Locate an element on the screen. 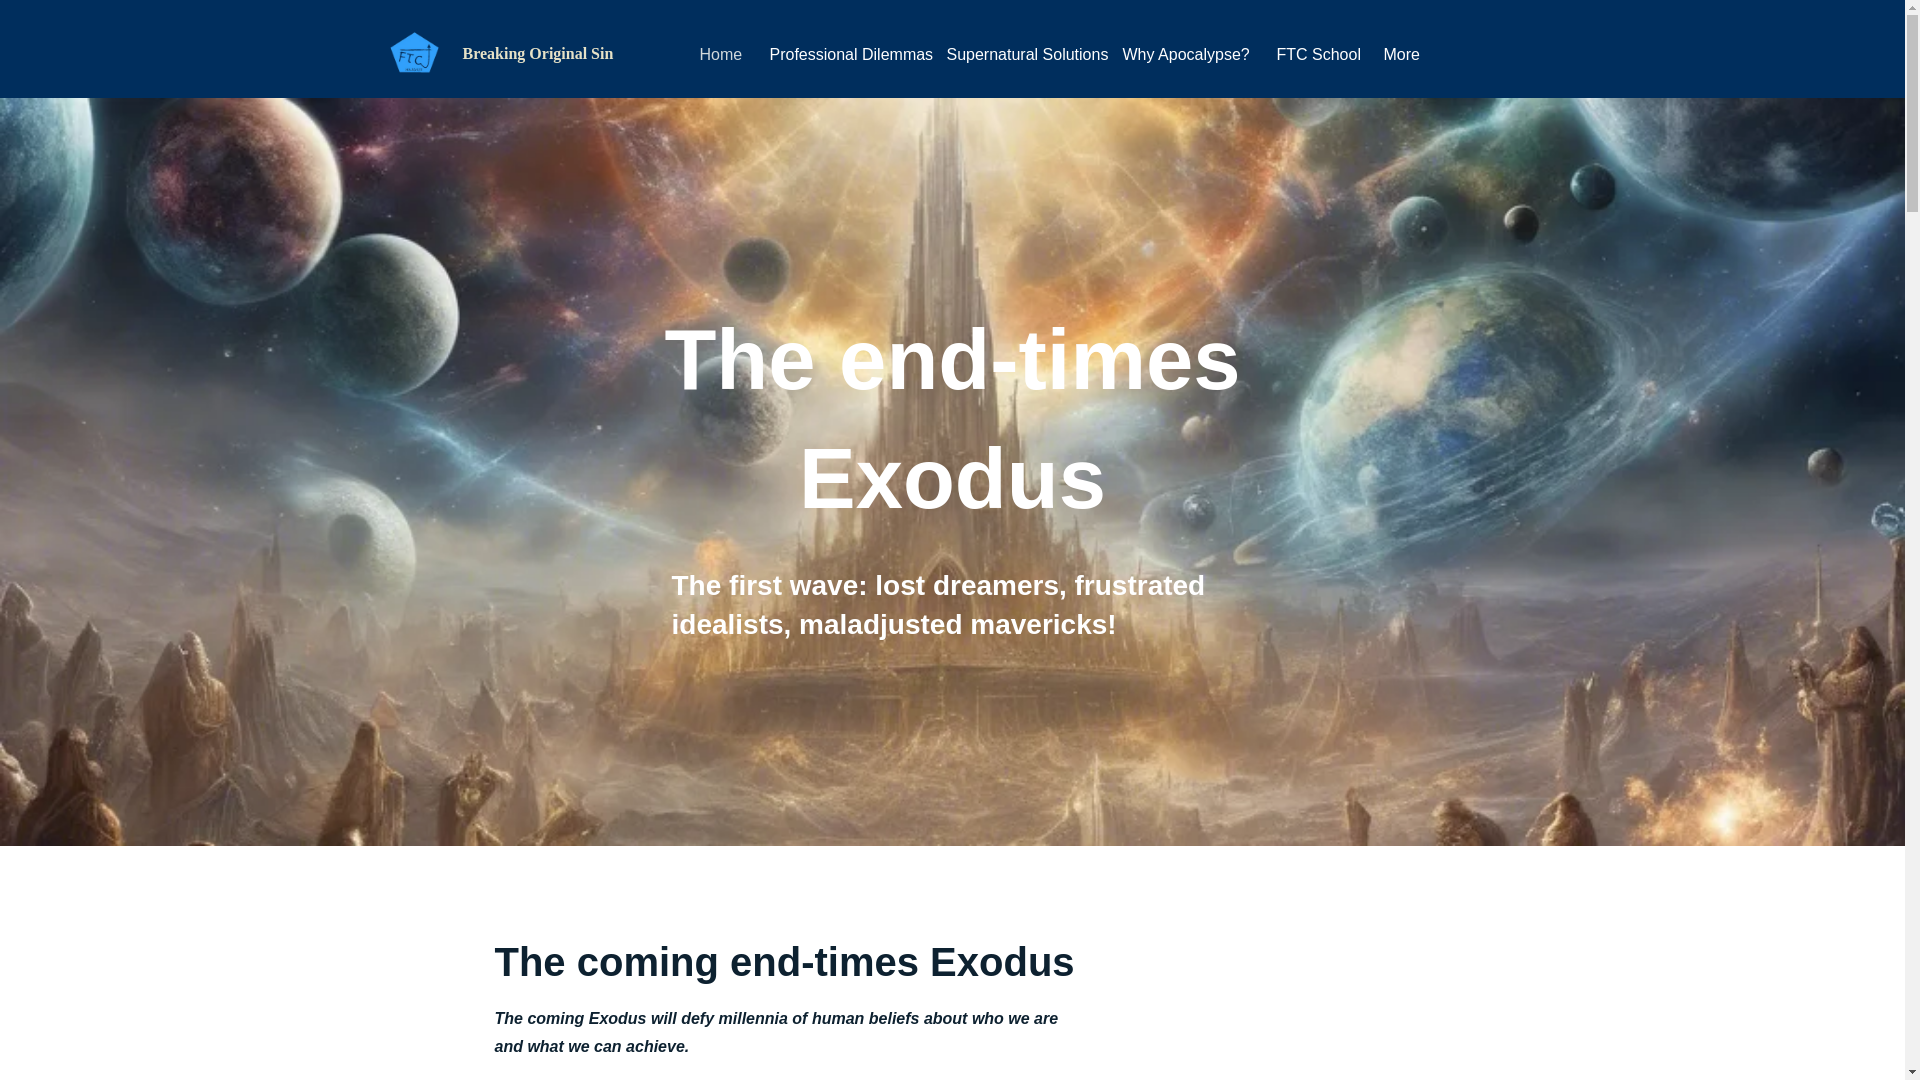 This screenshot has width=1920, height=1080. FTC School is located at coordinates (1314, 54).